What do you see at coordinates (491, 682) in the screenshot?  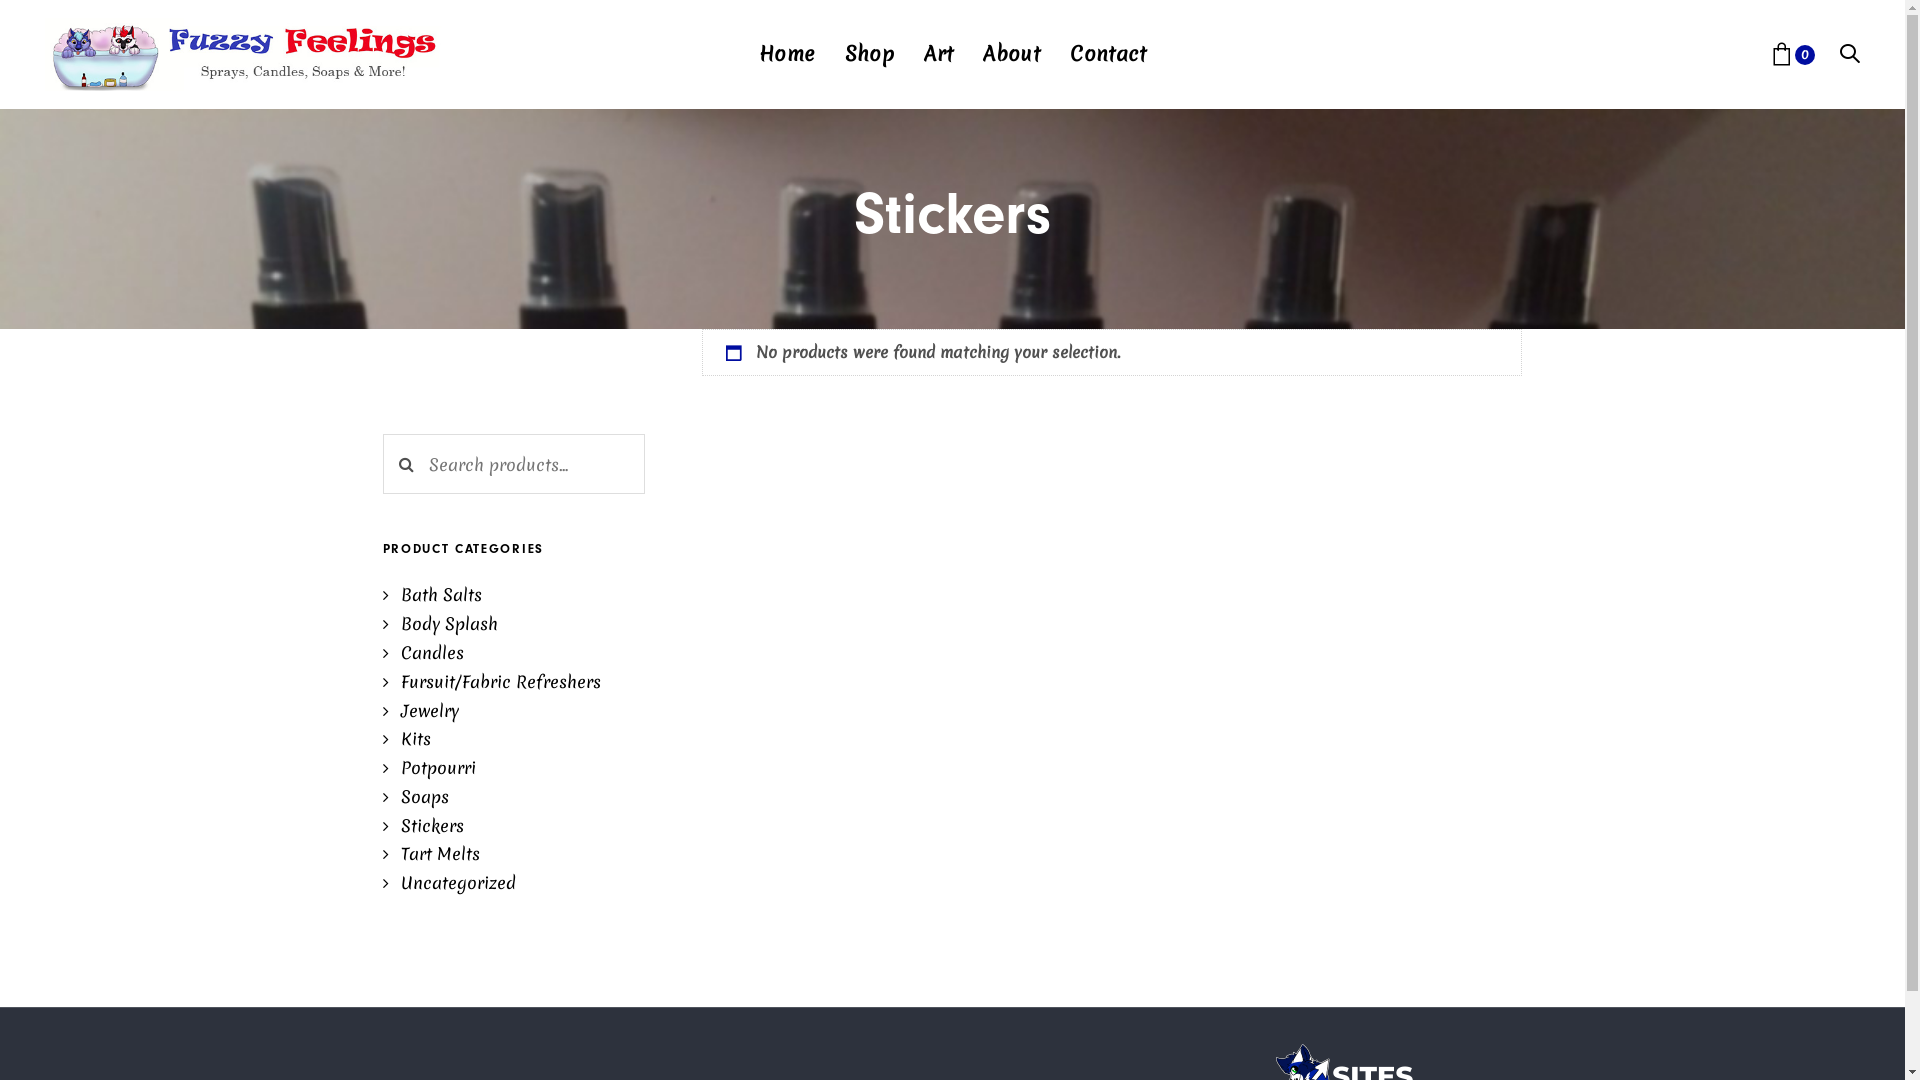 I see `Fursuit/Fabric Refreshers` at bounding box center [491, 682].